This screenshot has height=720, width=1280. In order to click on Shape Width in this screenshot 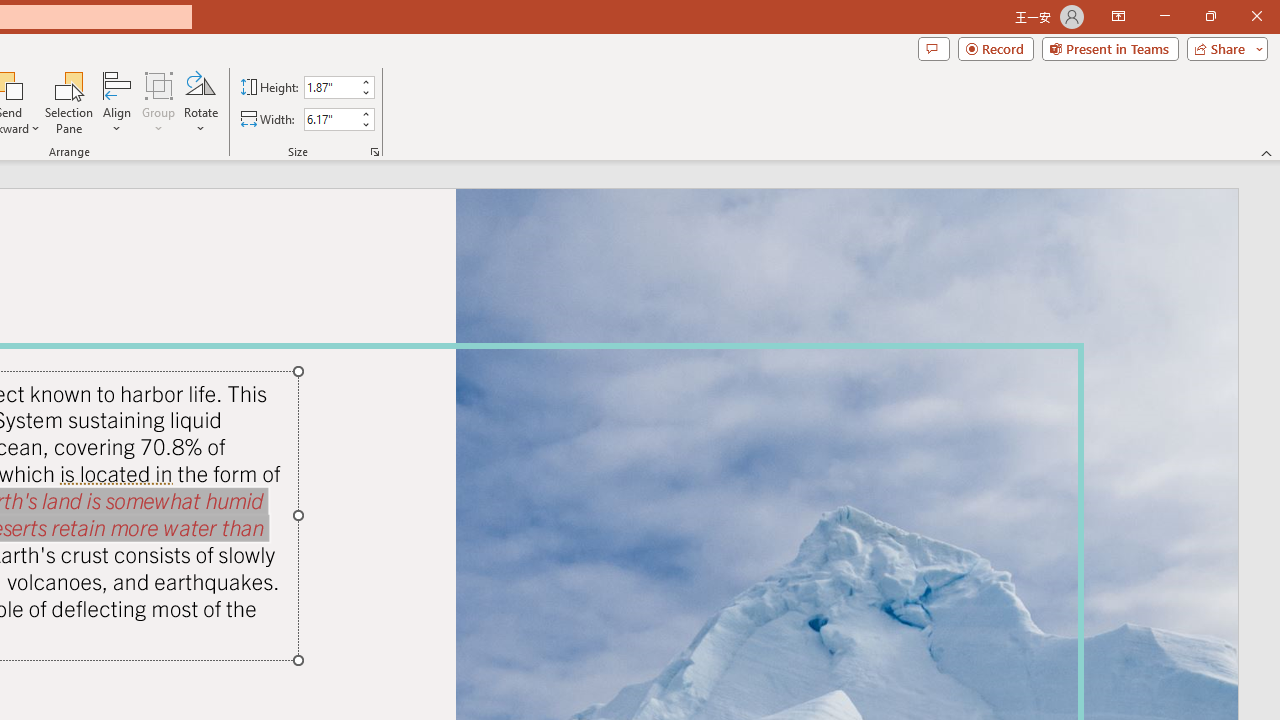, I will do `click(330, 119)`.